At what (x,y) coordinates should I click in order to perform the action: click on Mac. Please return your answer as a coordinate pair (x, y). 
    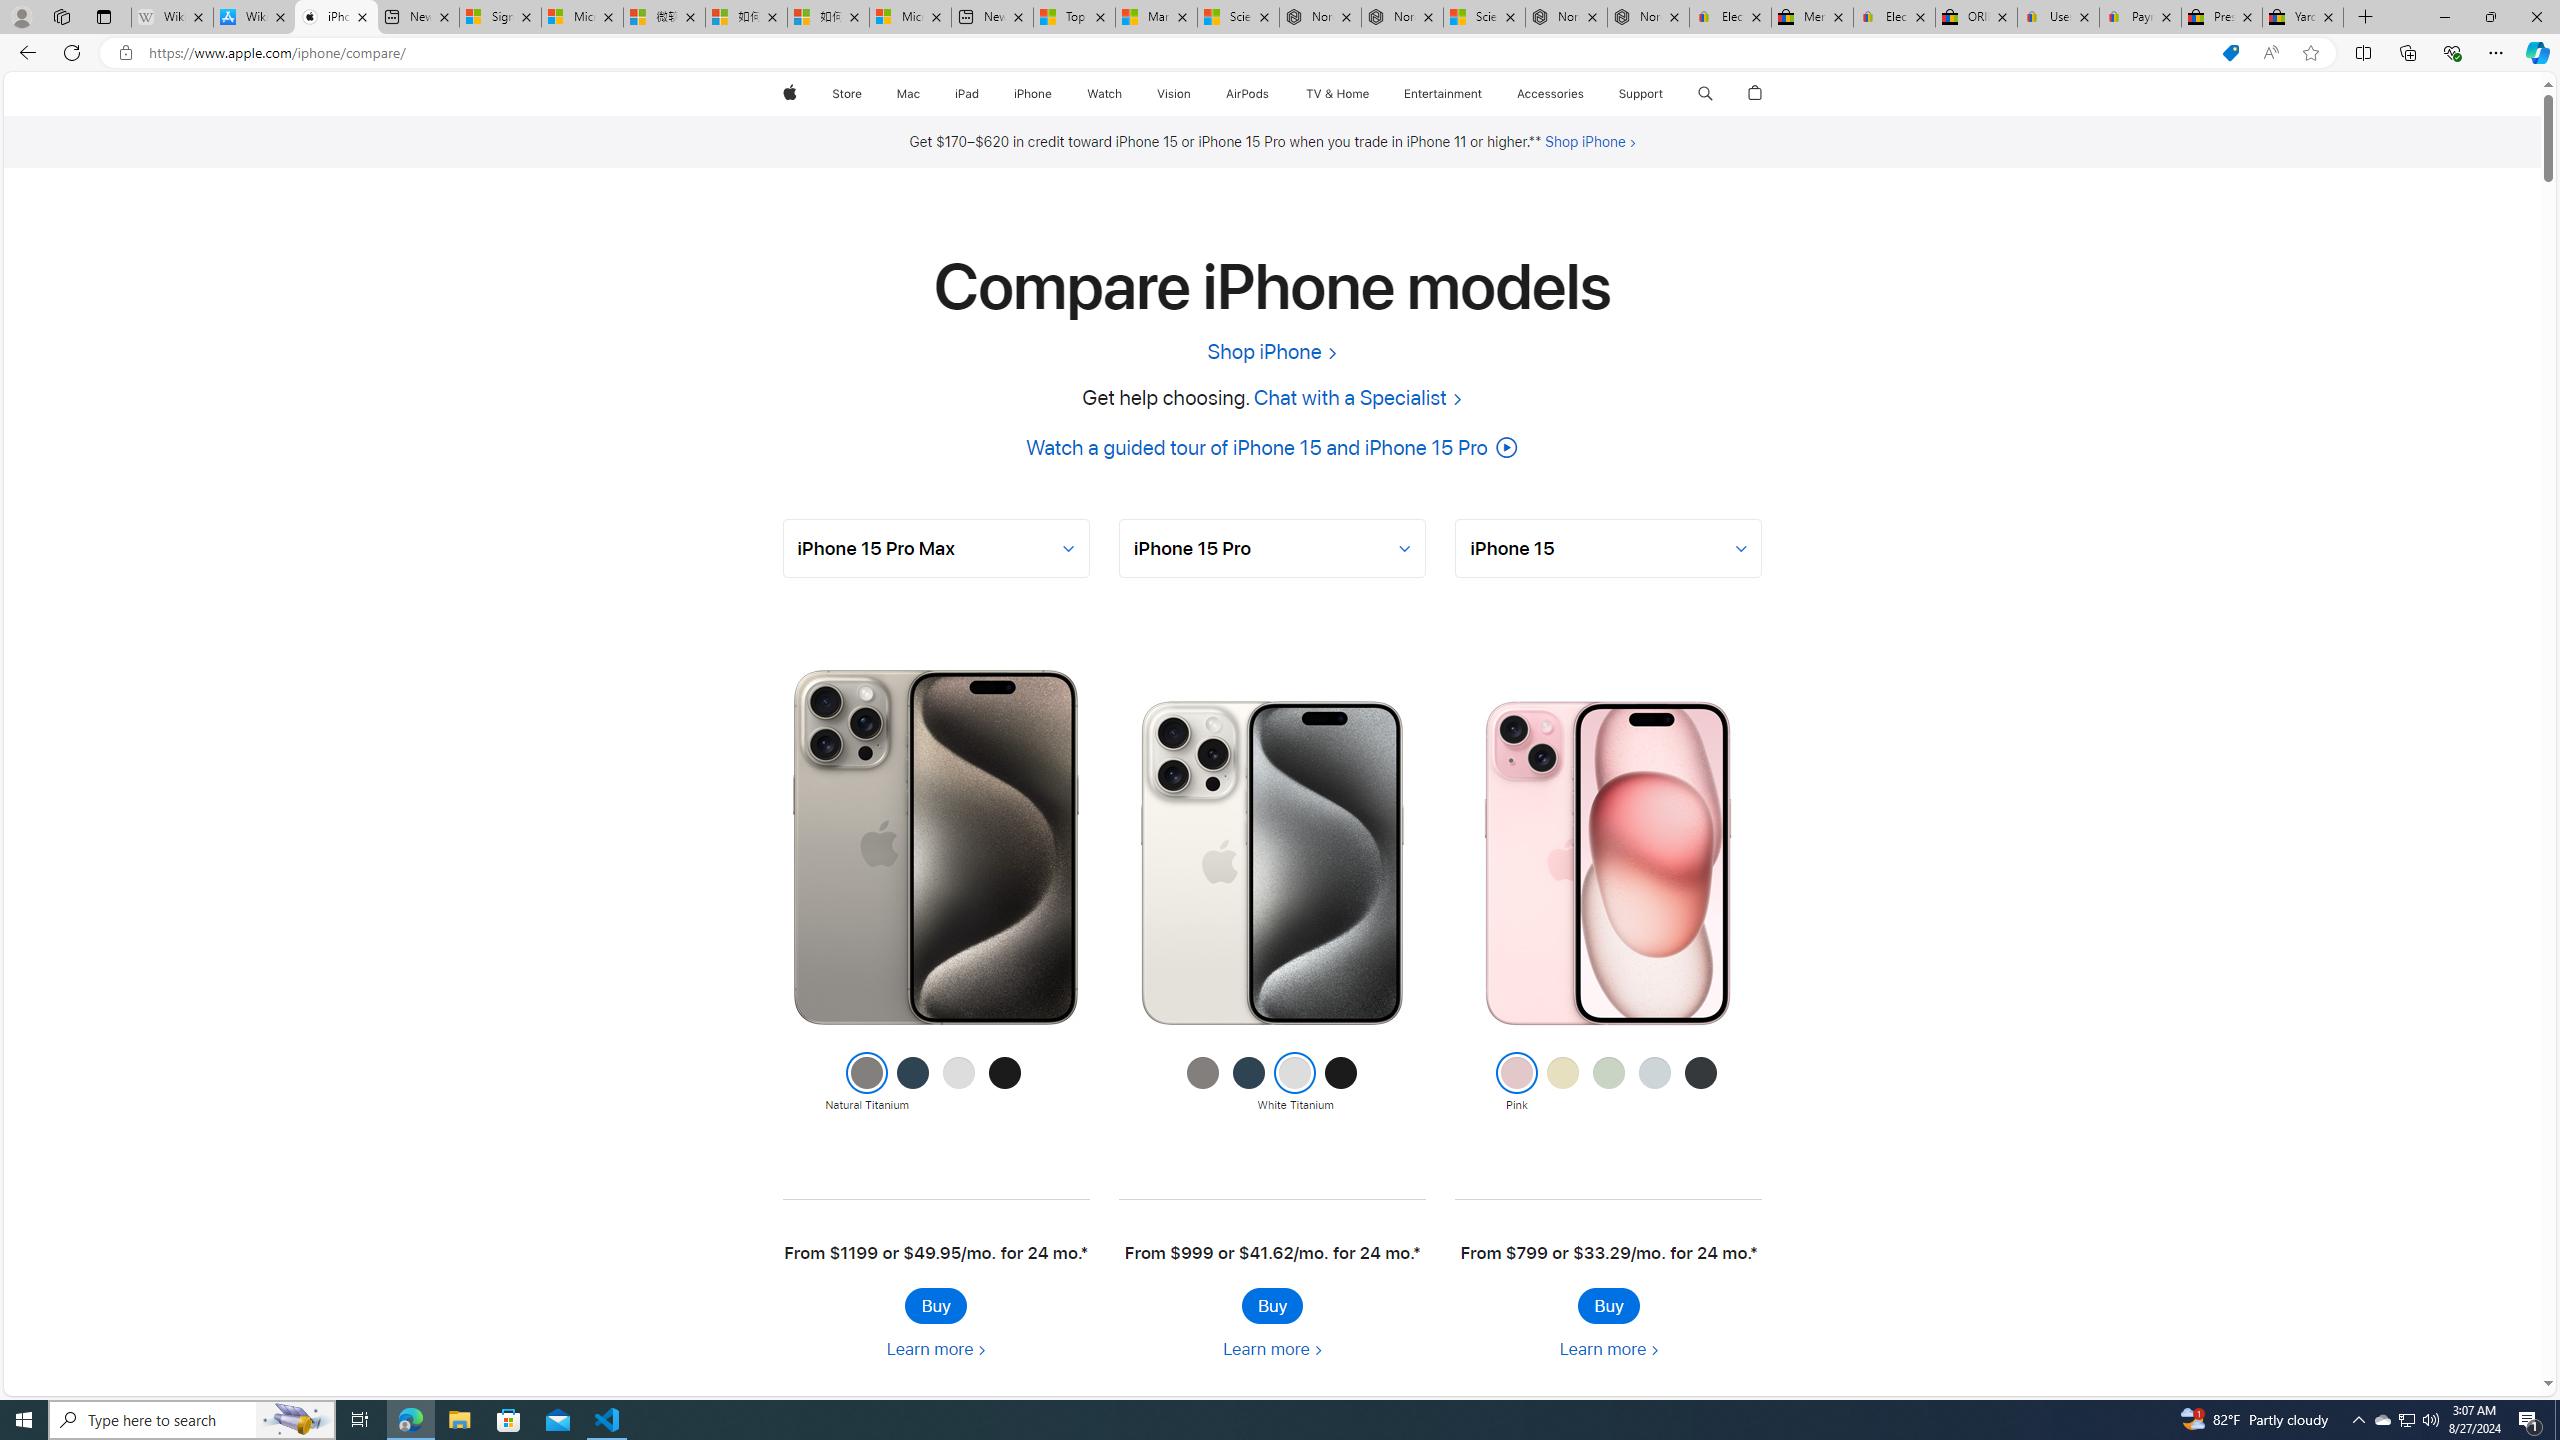
    Looking at the image, I should click on (907, 94).